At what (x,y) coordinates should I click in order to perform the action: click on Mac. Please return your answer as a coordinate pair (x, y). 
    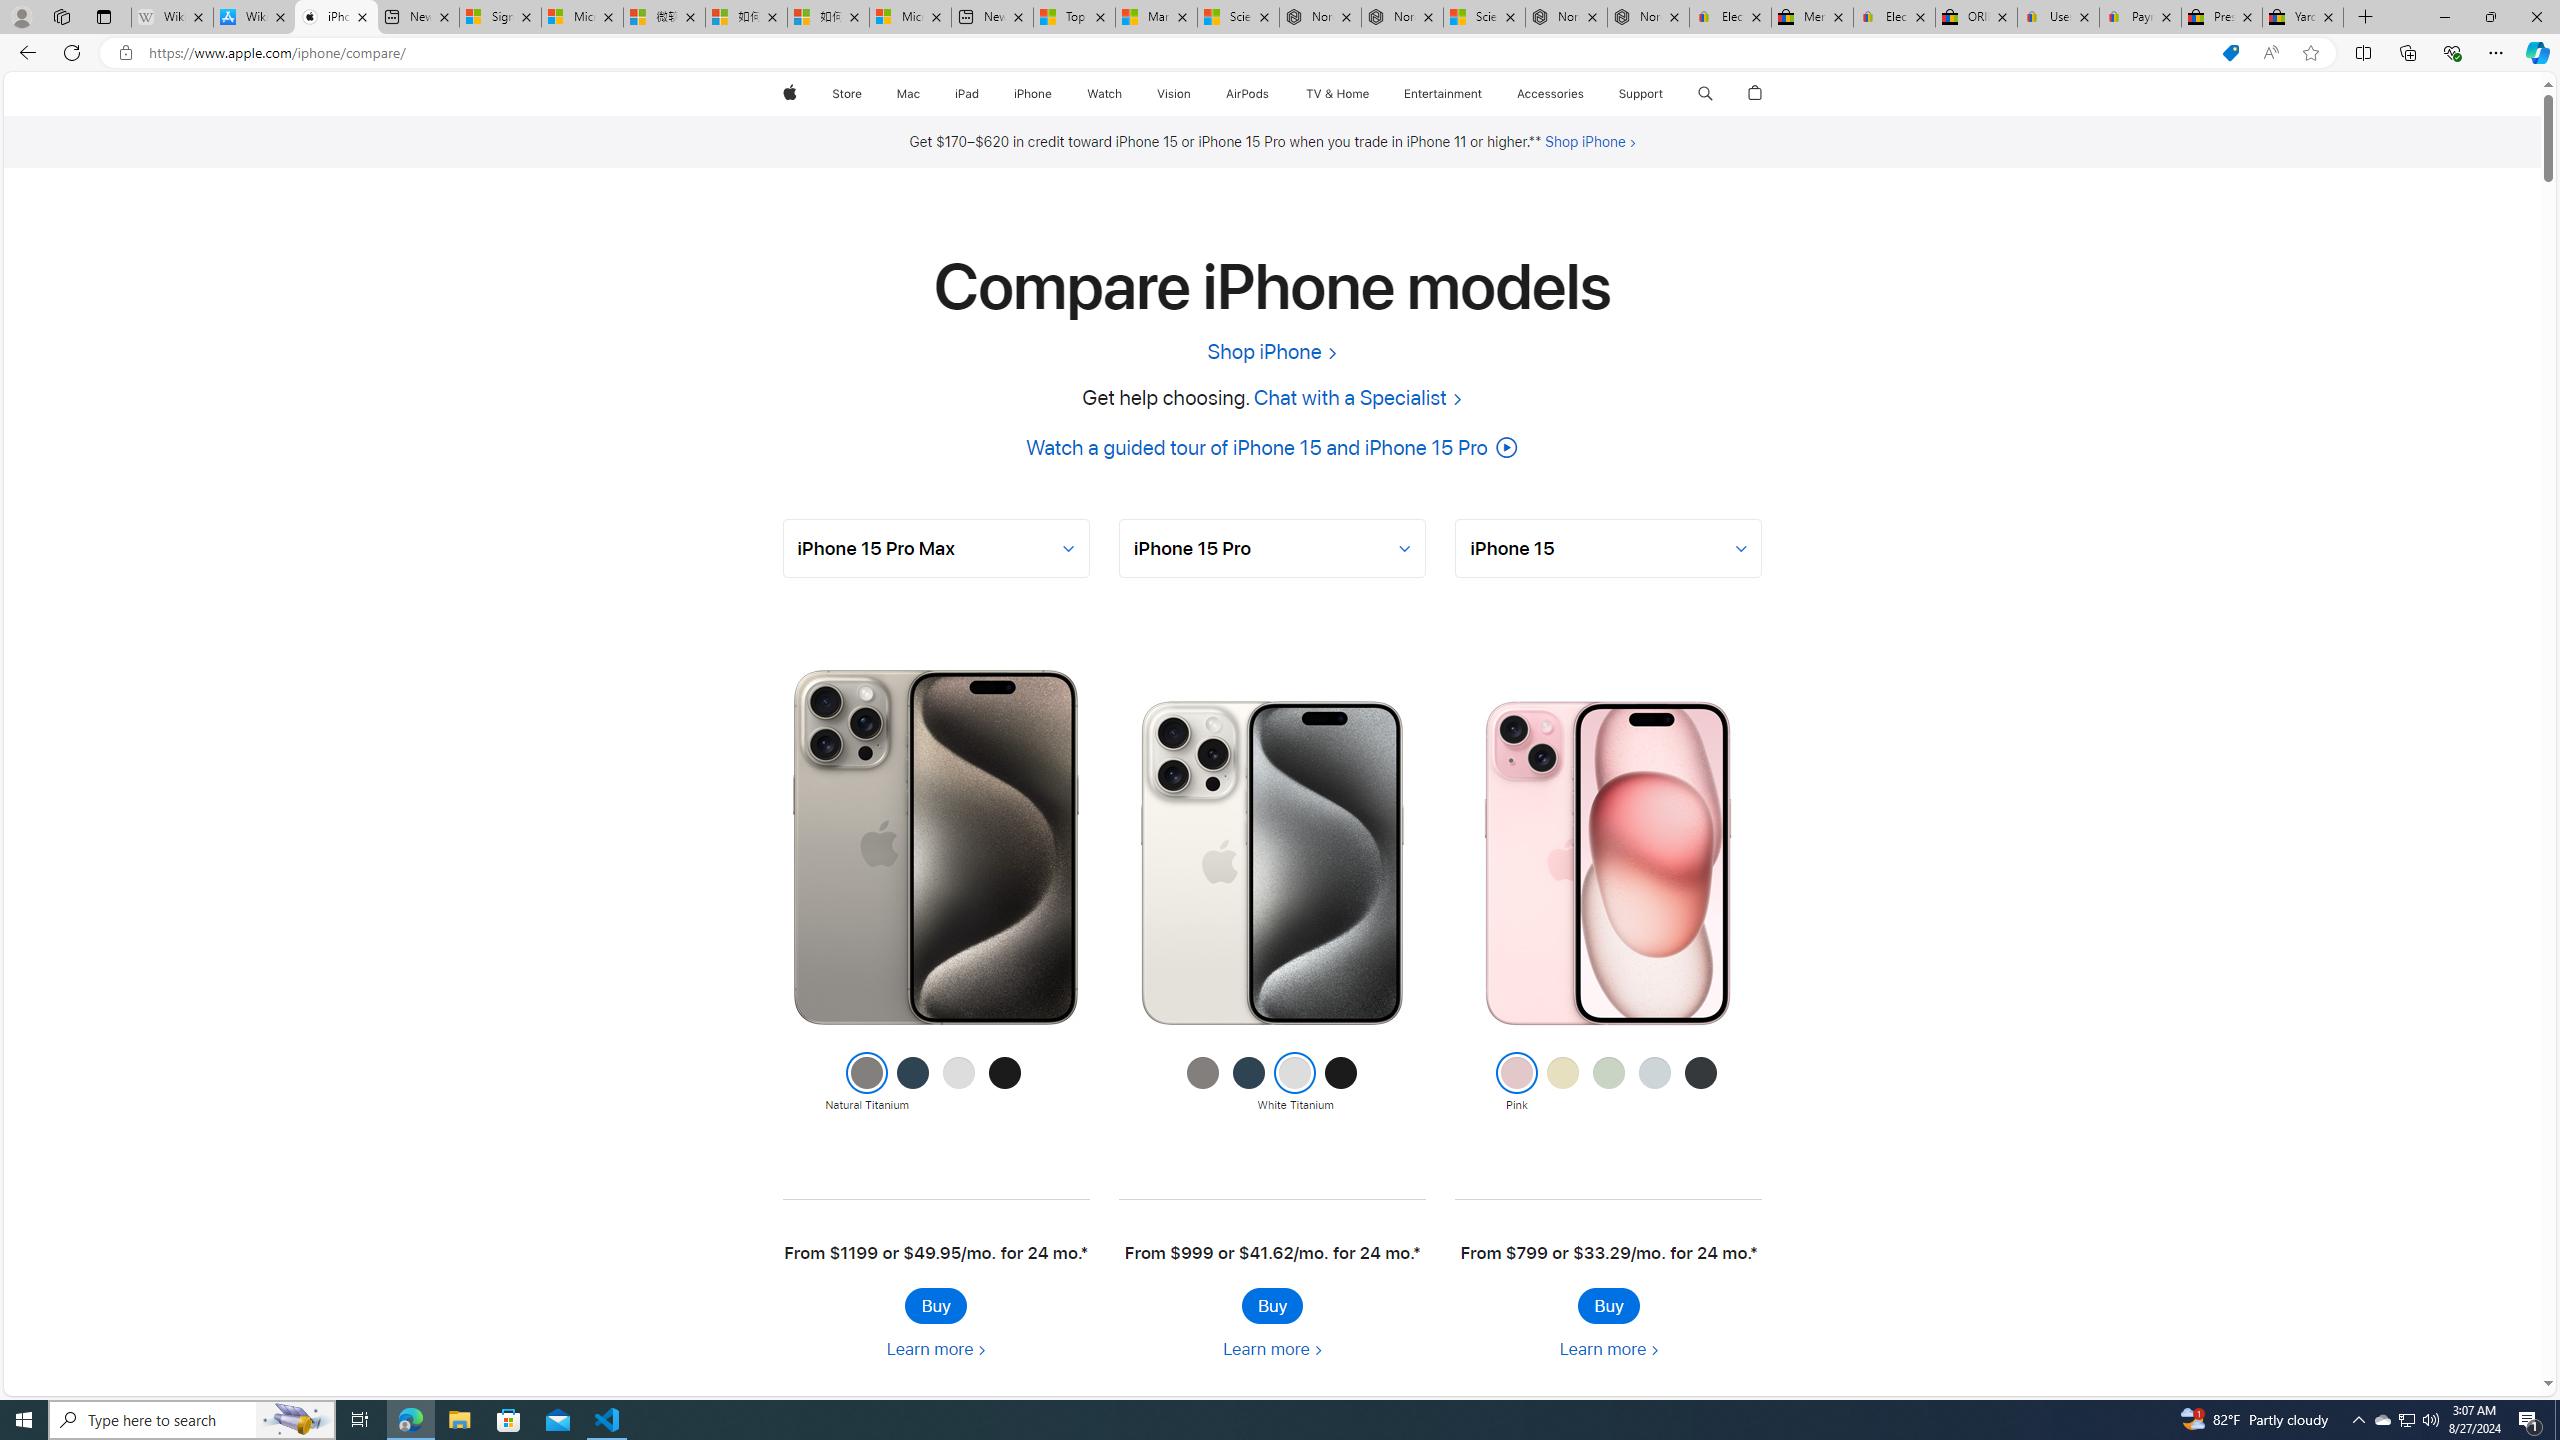
    Looking at the image, I should click on (907, 94).